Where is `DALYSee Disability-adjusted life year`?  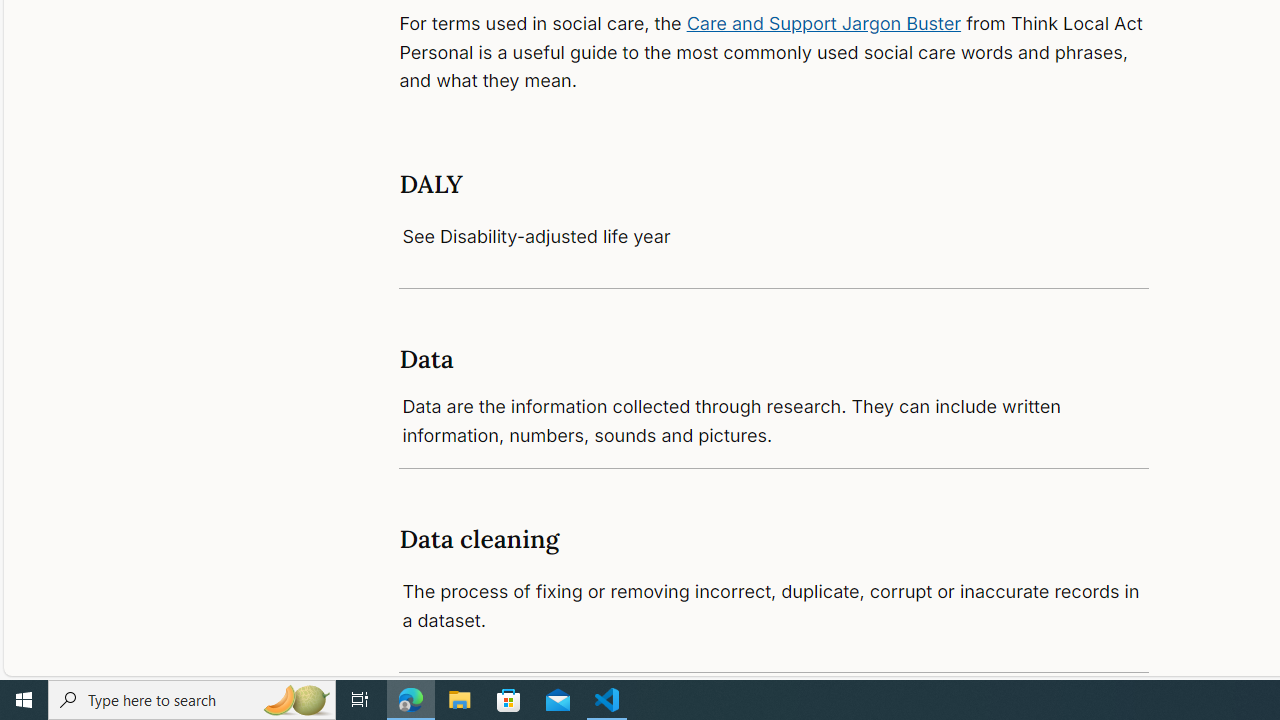
DALYSee Disability-adjusted life year is located at coordinates (774, 210).